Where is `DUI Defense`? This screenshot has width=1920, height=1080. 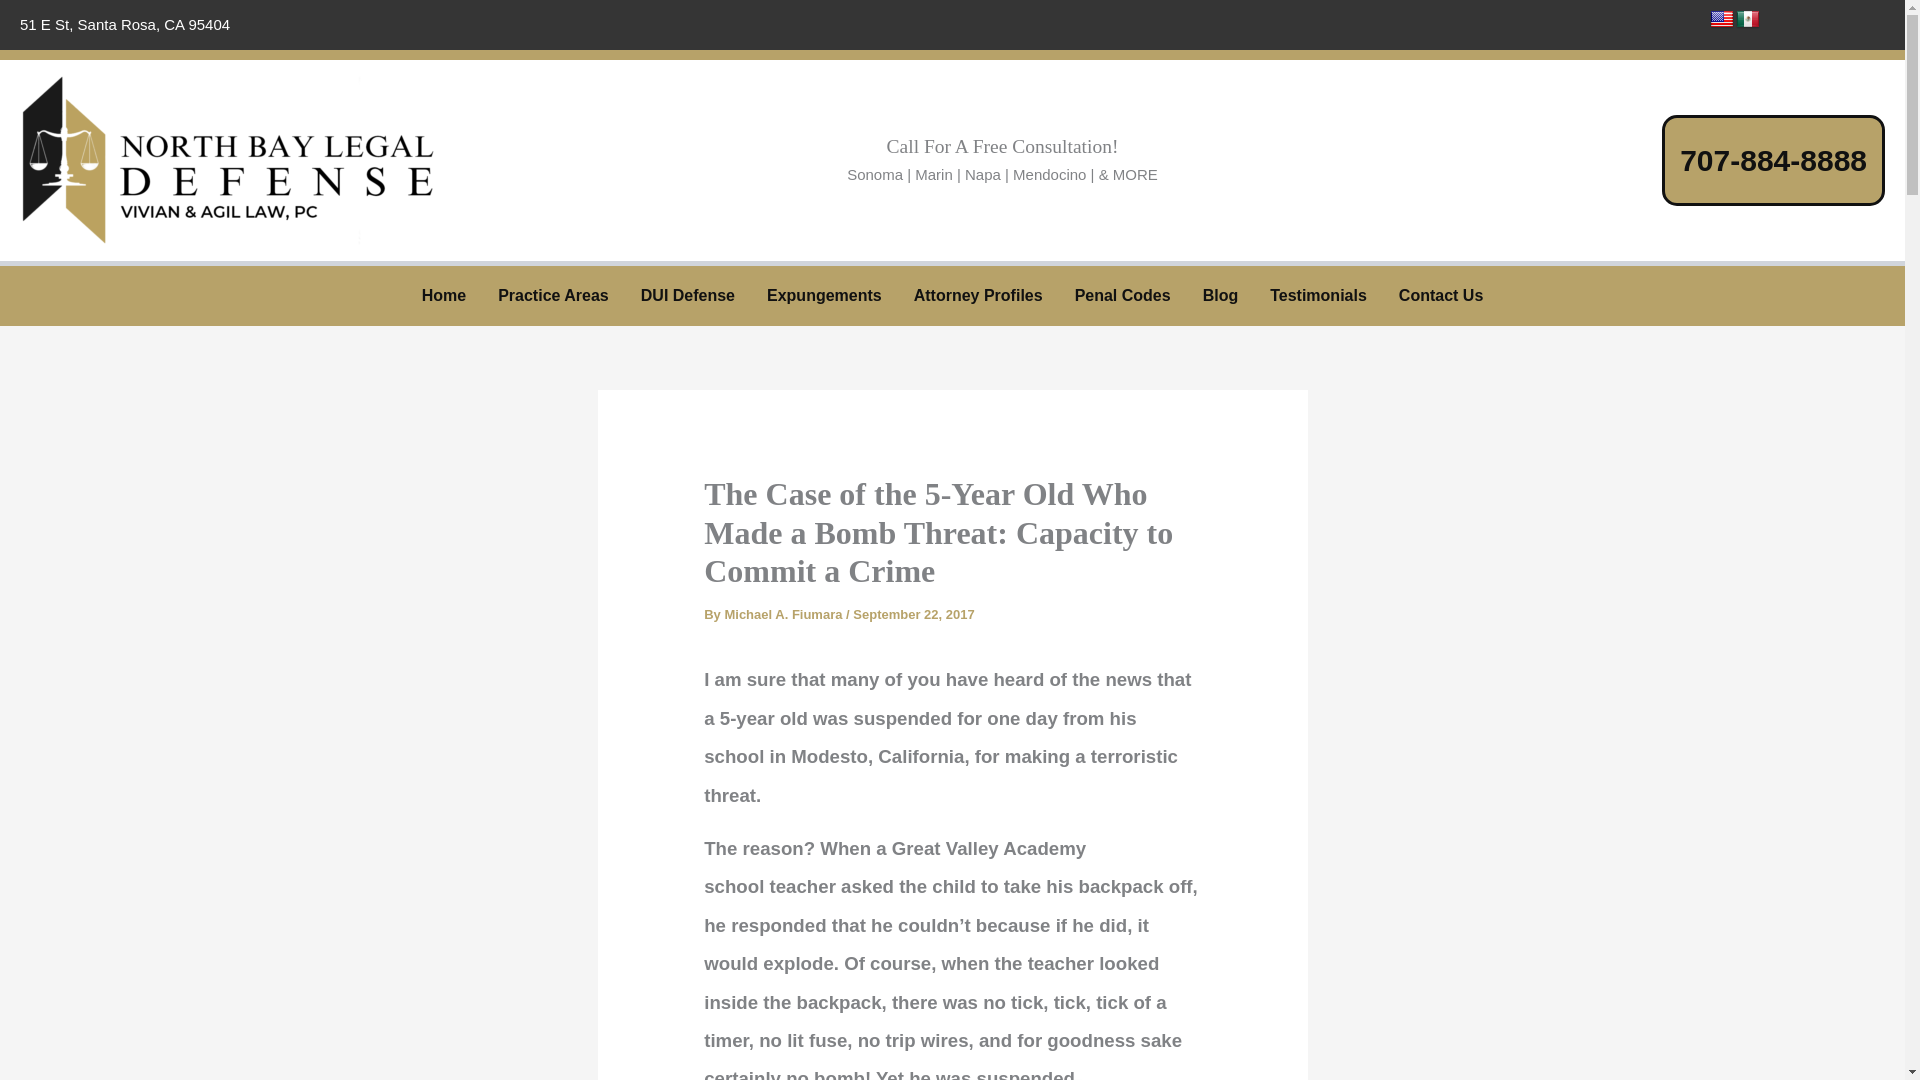 DUI Defense is located at coordinates (688, 296).